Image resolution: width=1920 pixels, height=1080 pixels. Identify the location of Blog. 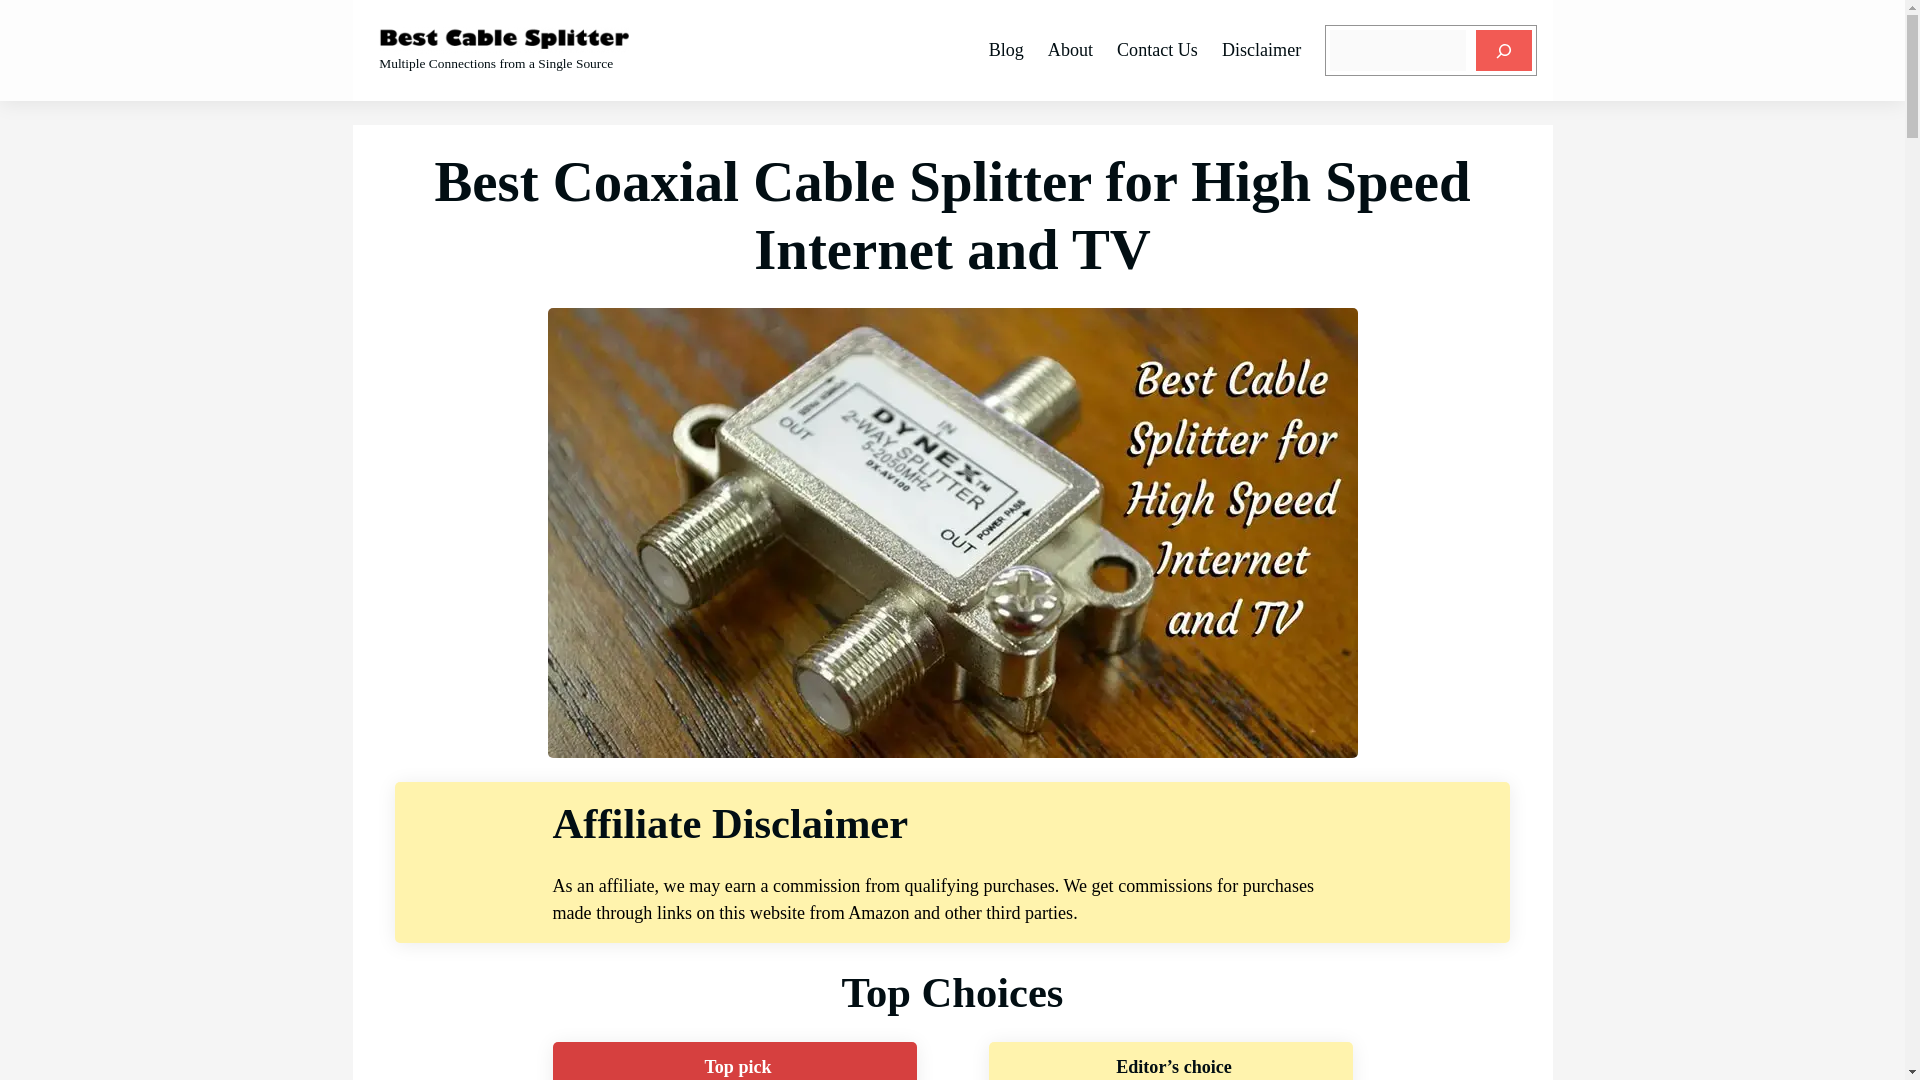
(1006, 50).